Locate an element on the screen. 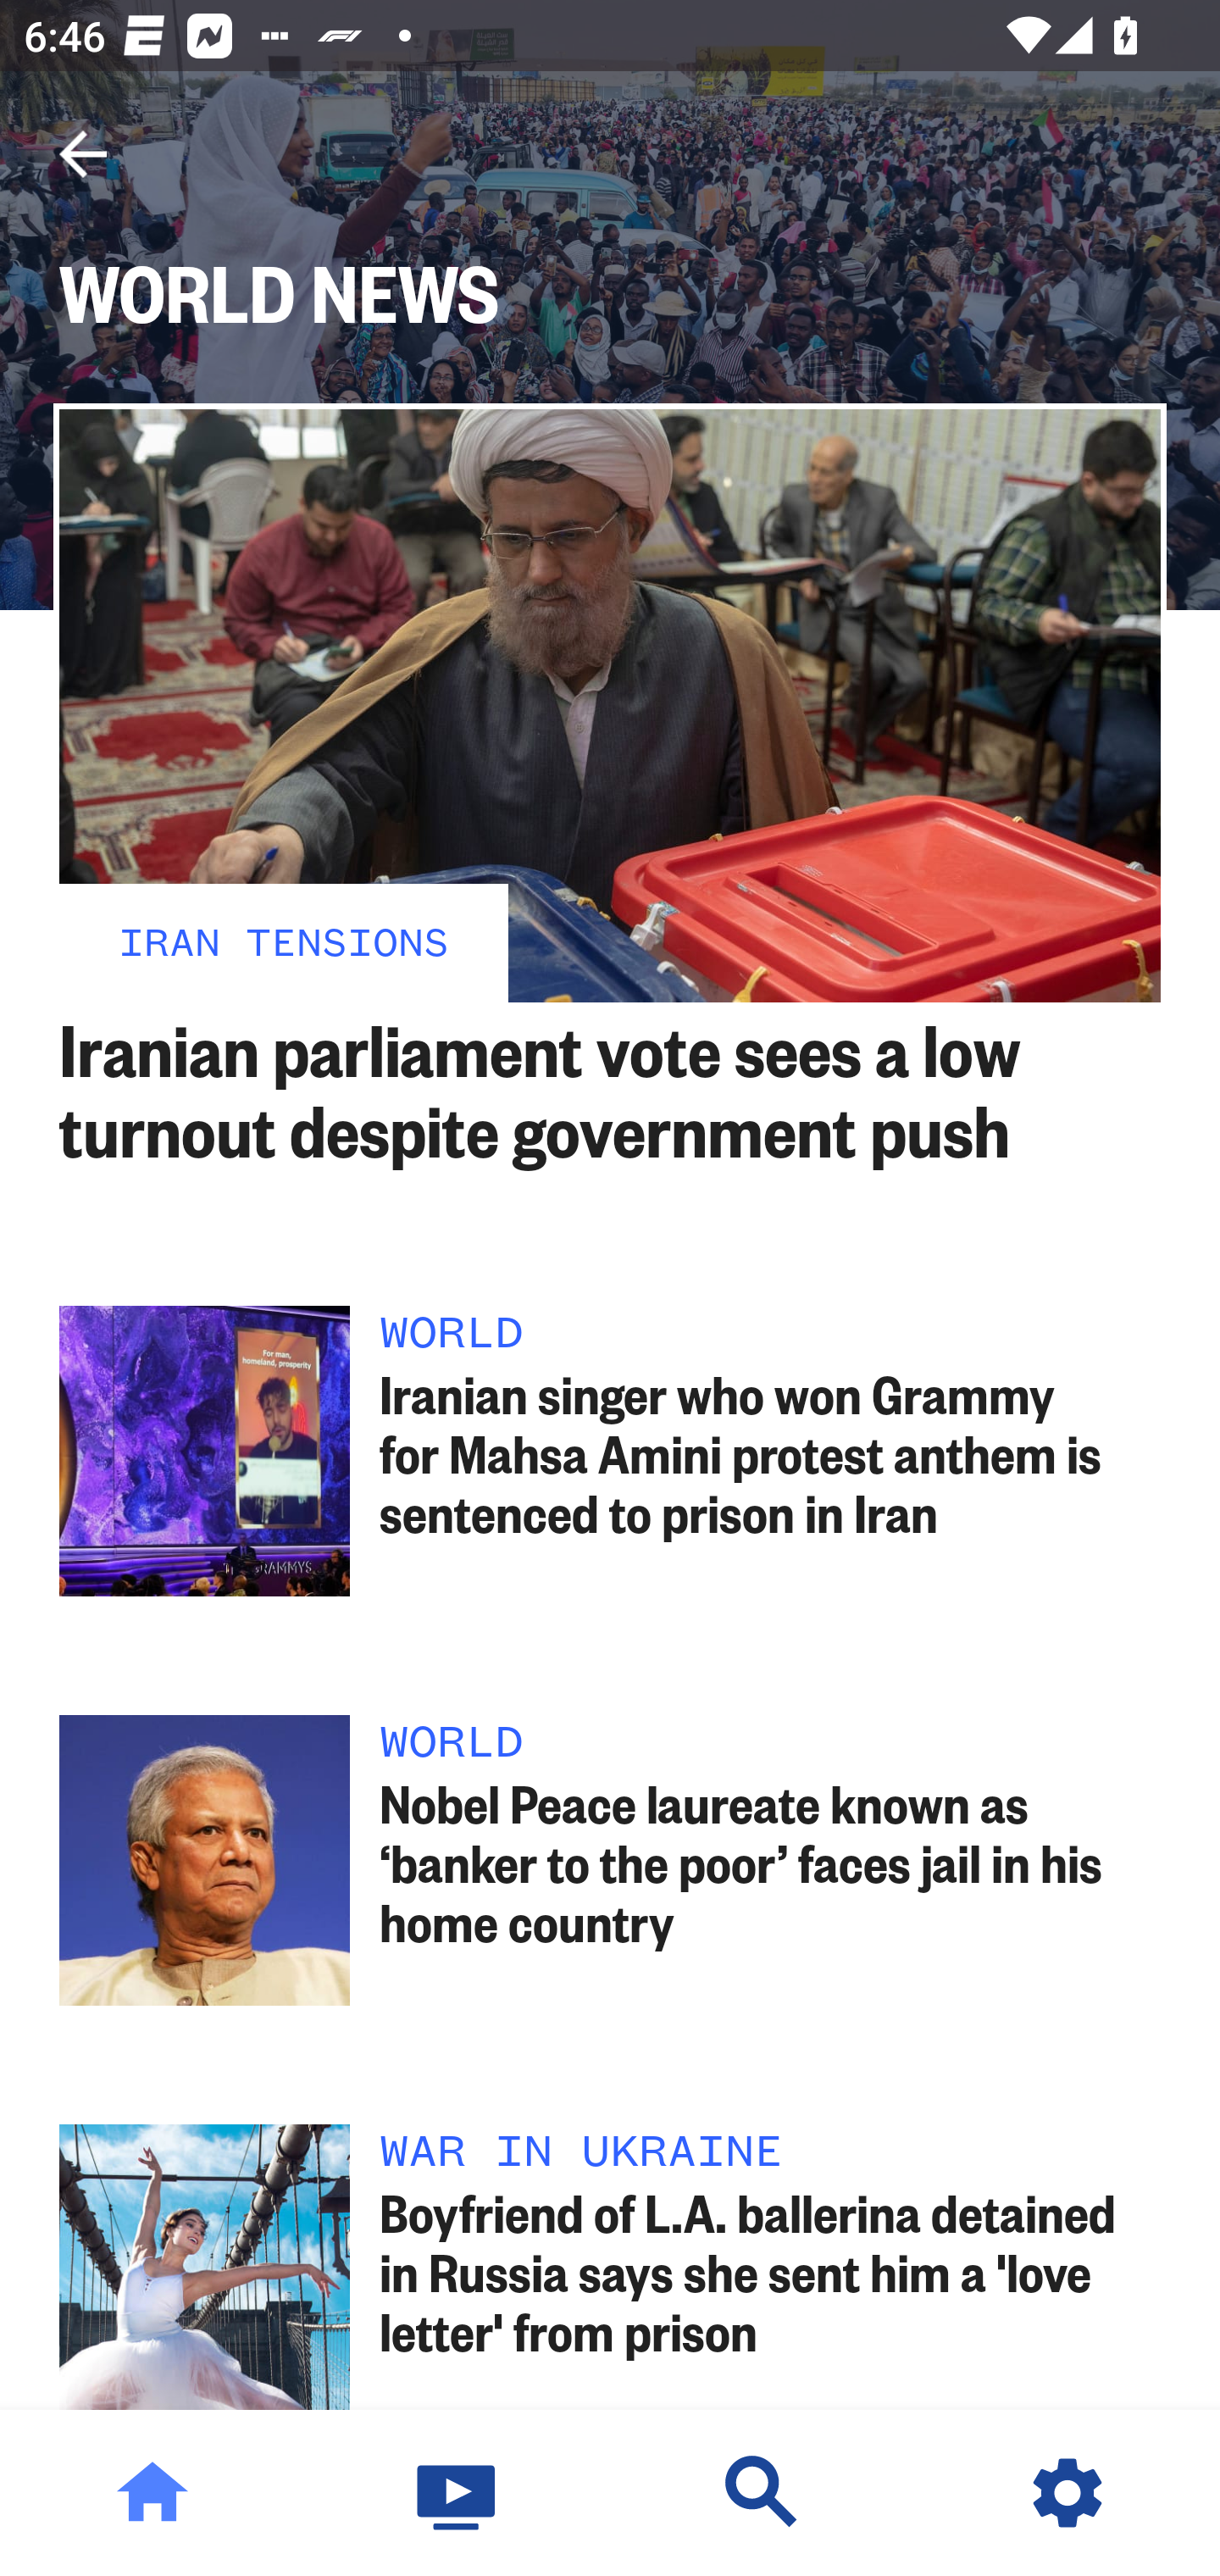 This screenshot has width=1220, height=2576. Watch is located at coordinates (457, 2493).